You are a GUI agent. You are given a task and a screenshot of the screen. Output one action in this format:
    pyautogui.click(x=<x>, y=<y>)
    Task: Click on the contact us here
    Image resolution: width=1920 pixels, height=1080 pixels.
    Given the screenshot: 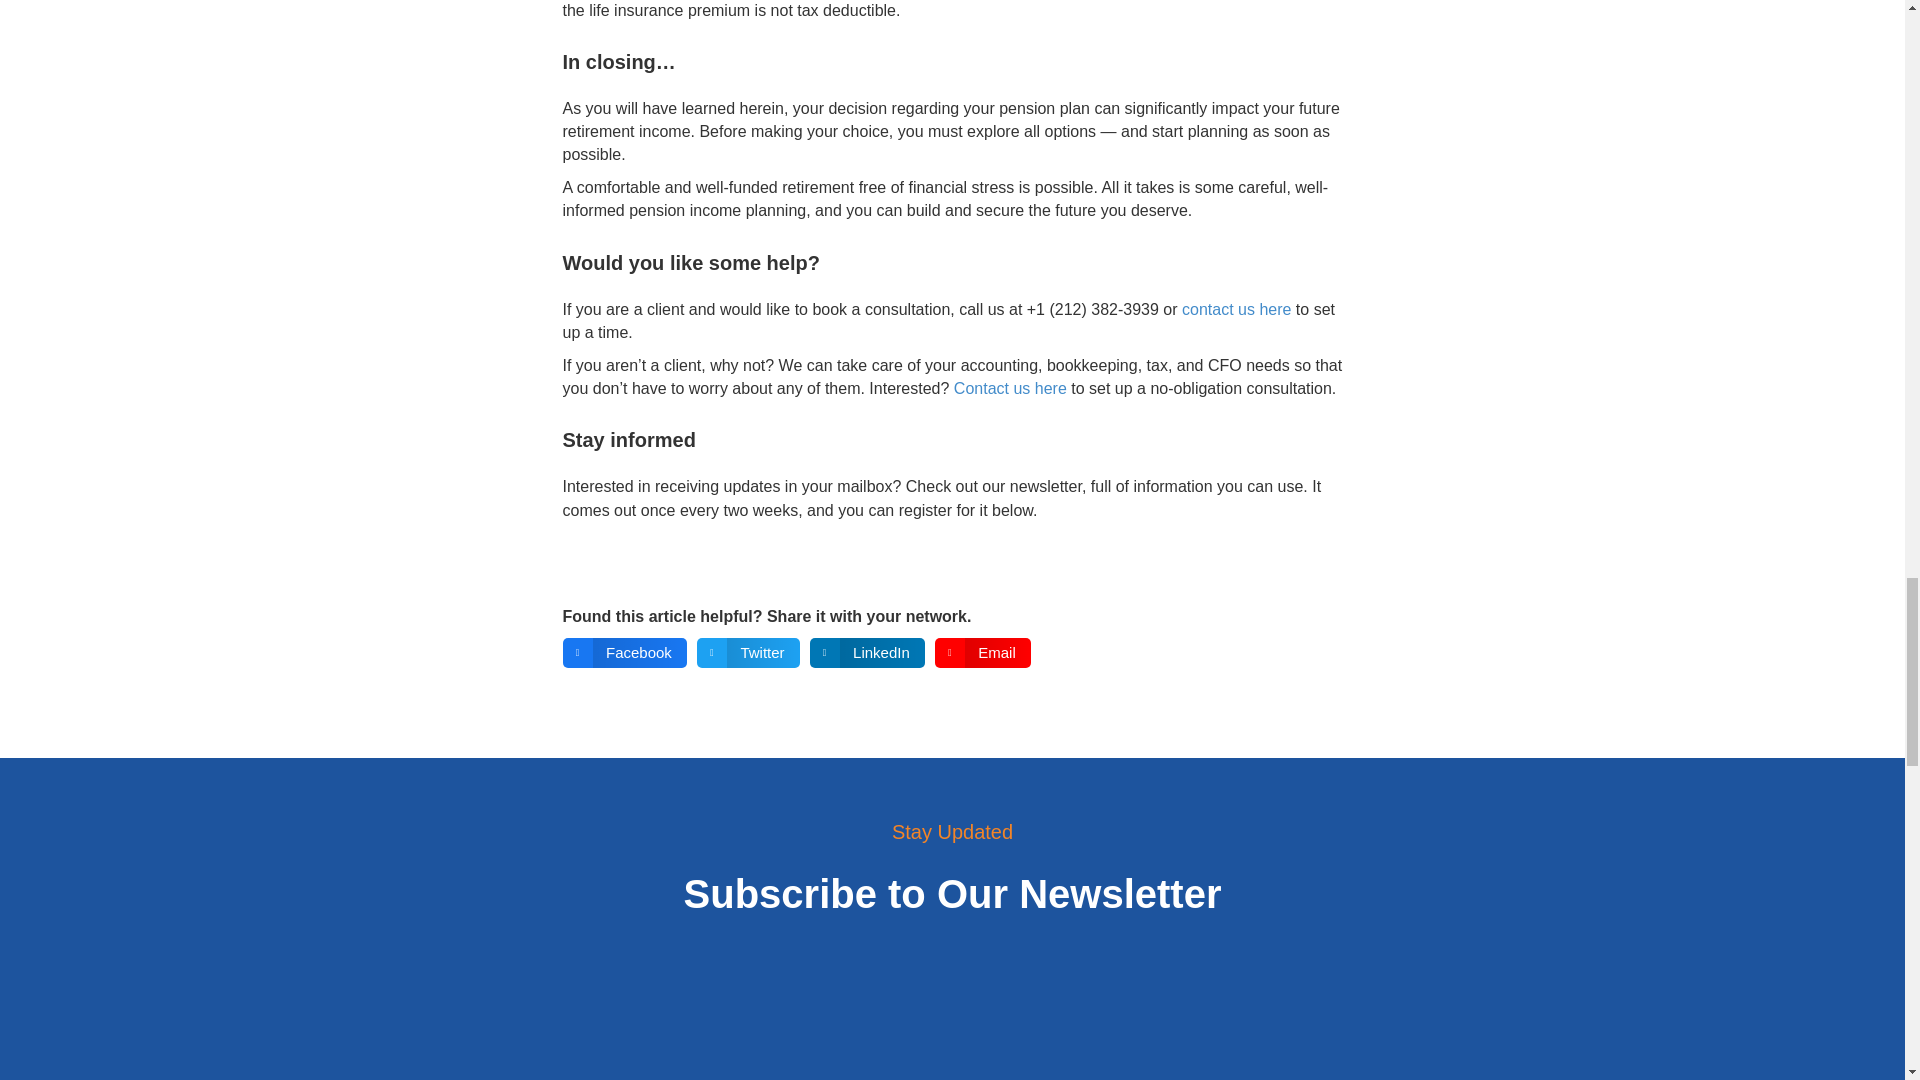 What is the action you would take?
    pyautogui.click(x=1236, y=309)
    